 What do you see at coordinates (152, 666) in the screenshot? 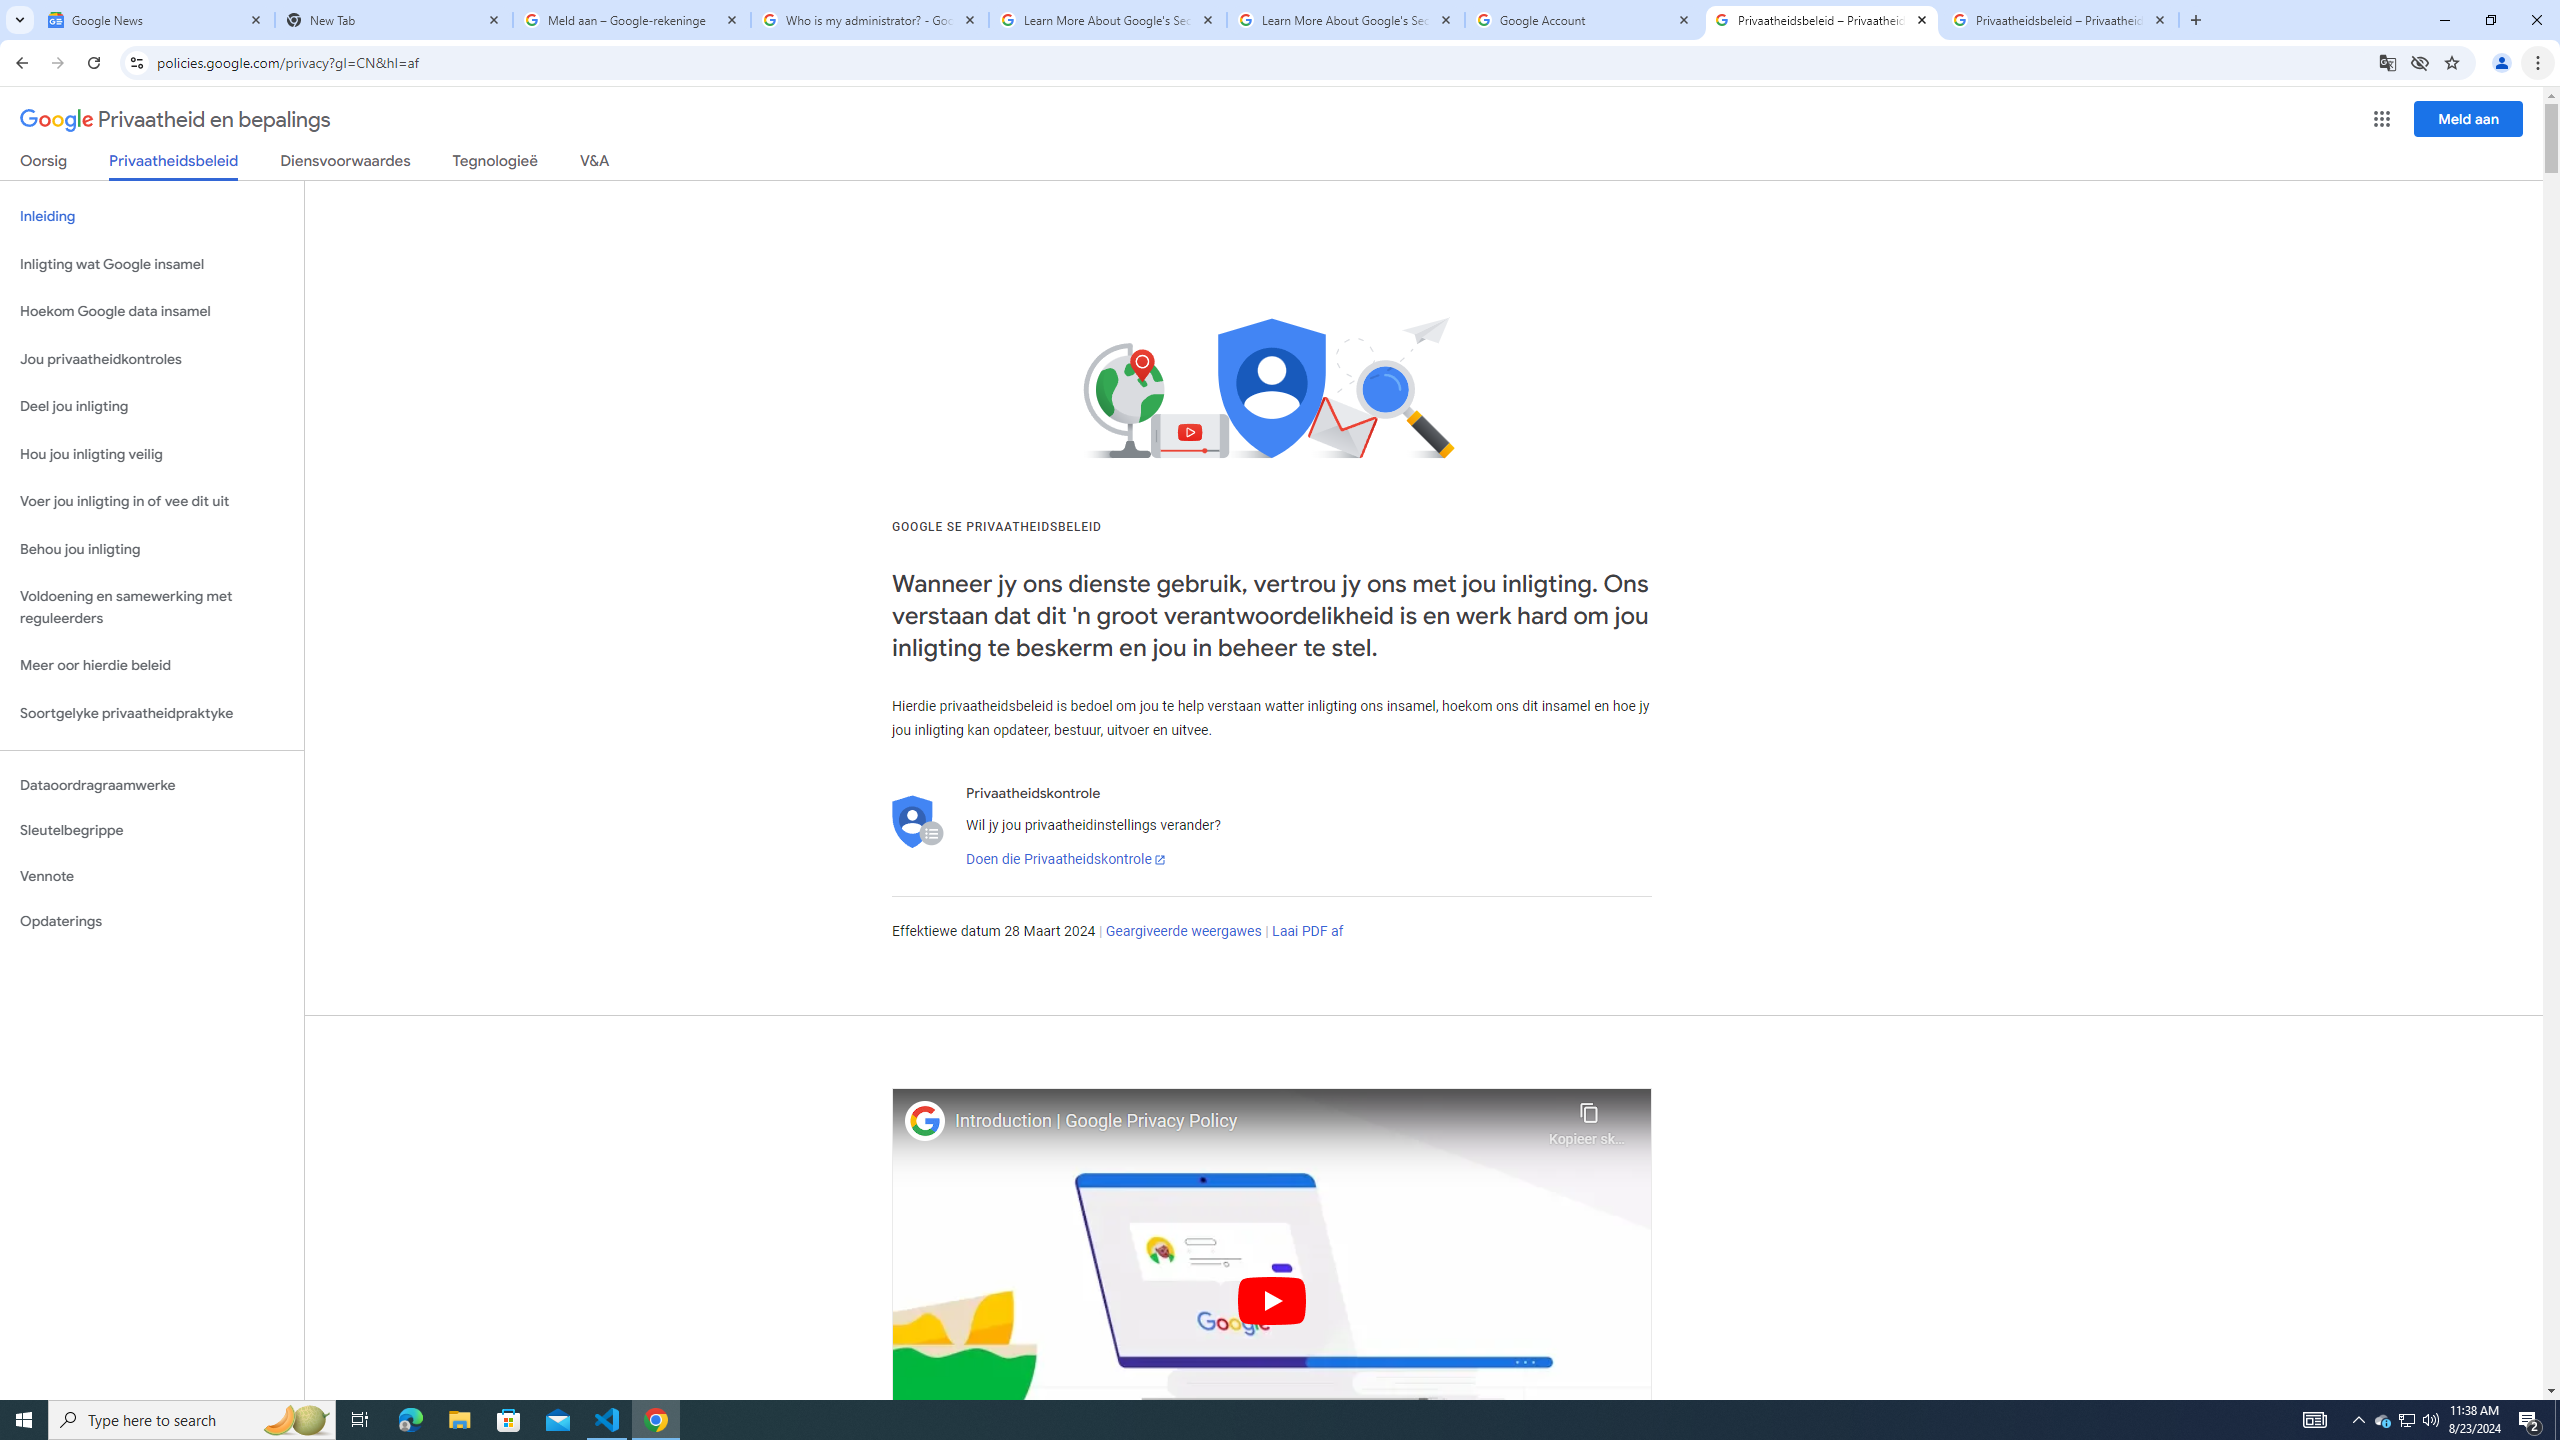
I see `Meer oor hierdie beleid` at bounding box center [152, 666].